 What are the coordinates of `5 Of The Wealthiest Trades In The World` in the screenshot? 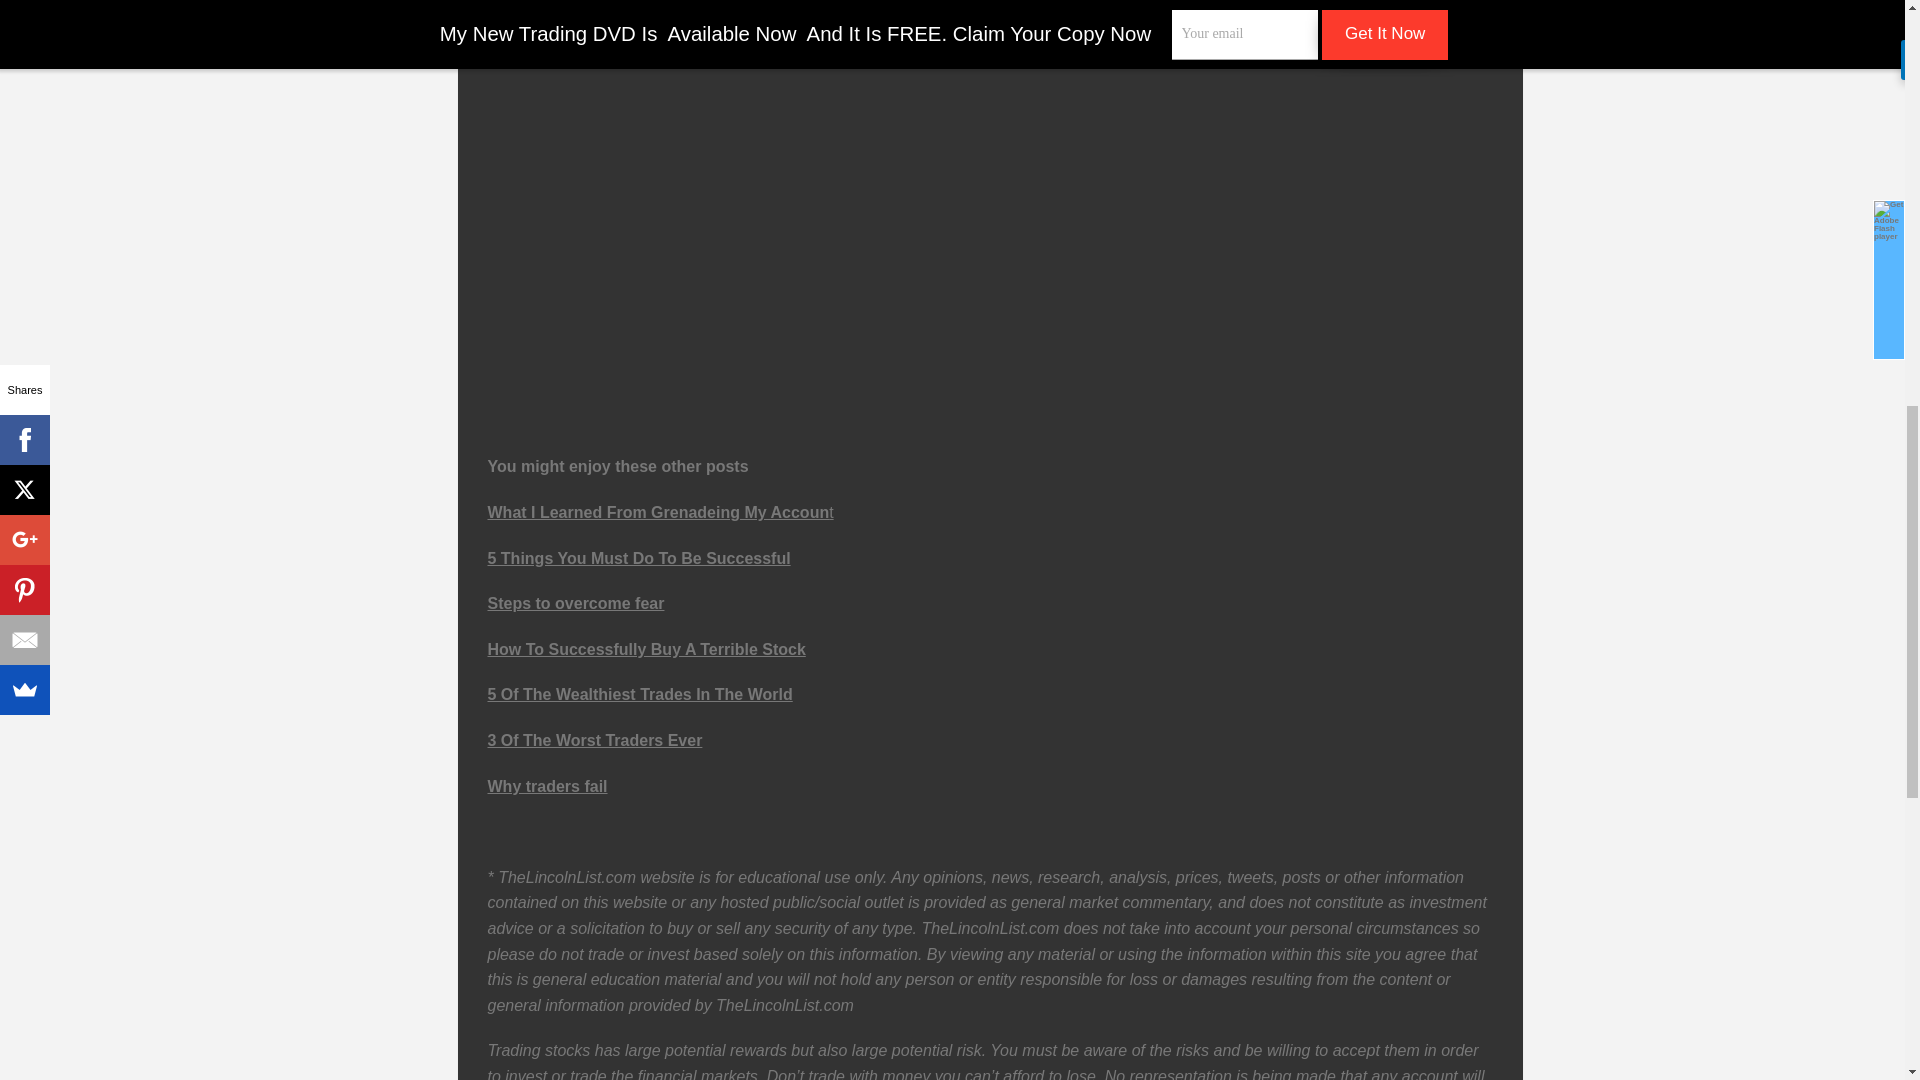 It's located at (640, 694).